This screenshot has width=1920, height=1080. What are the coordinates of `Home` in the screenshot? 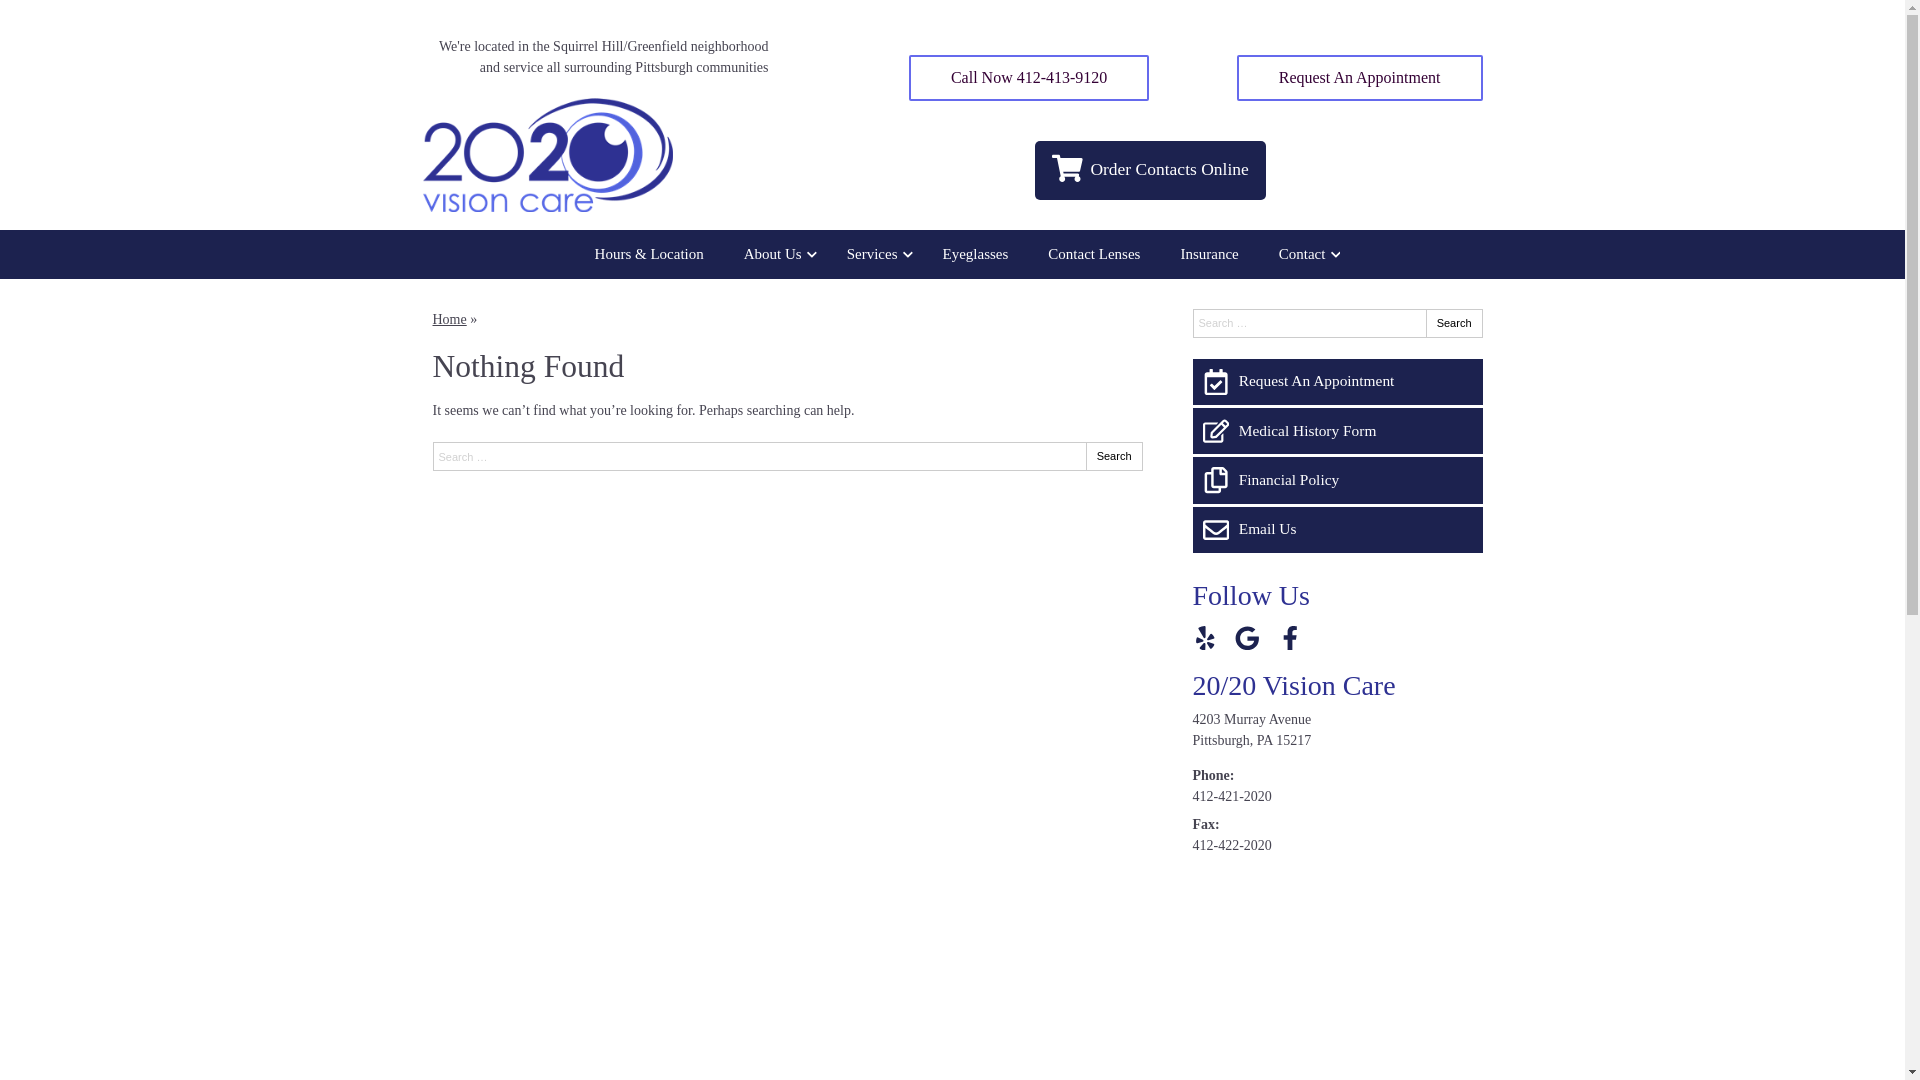 It's located at (449, 319).